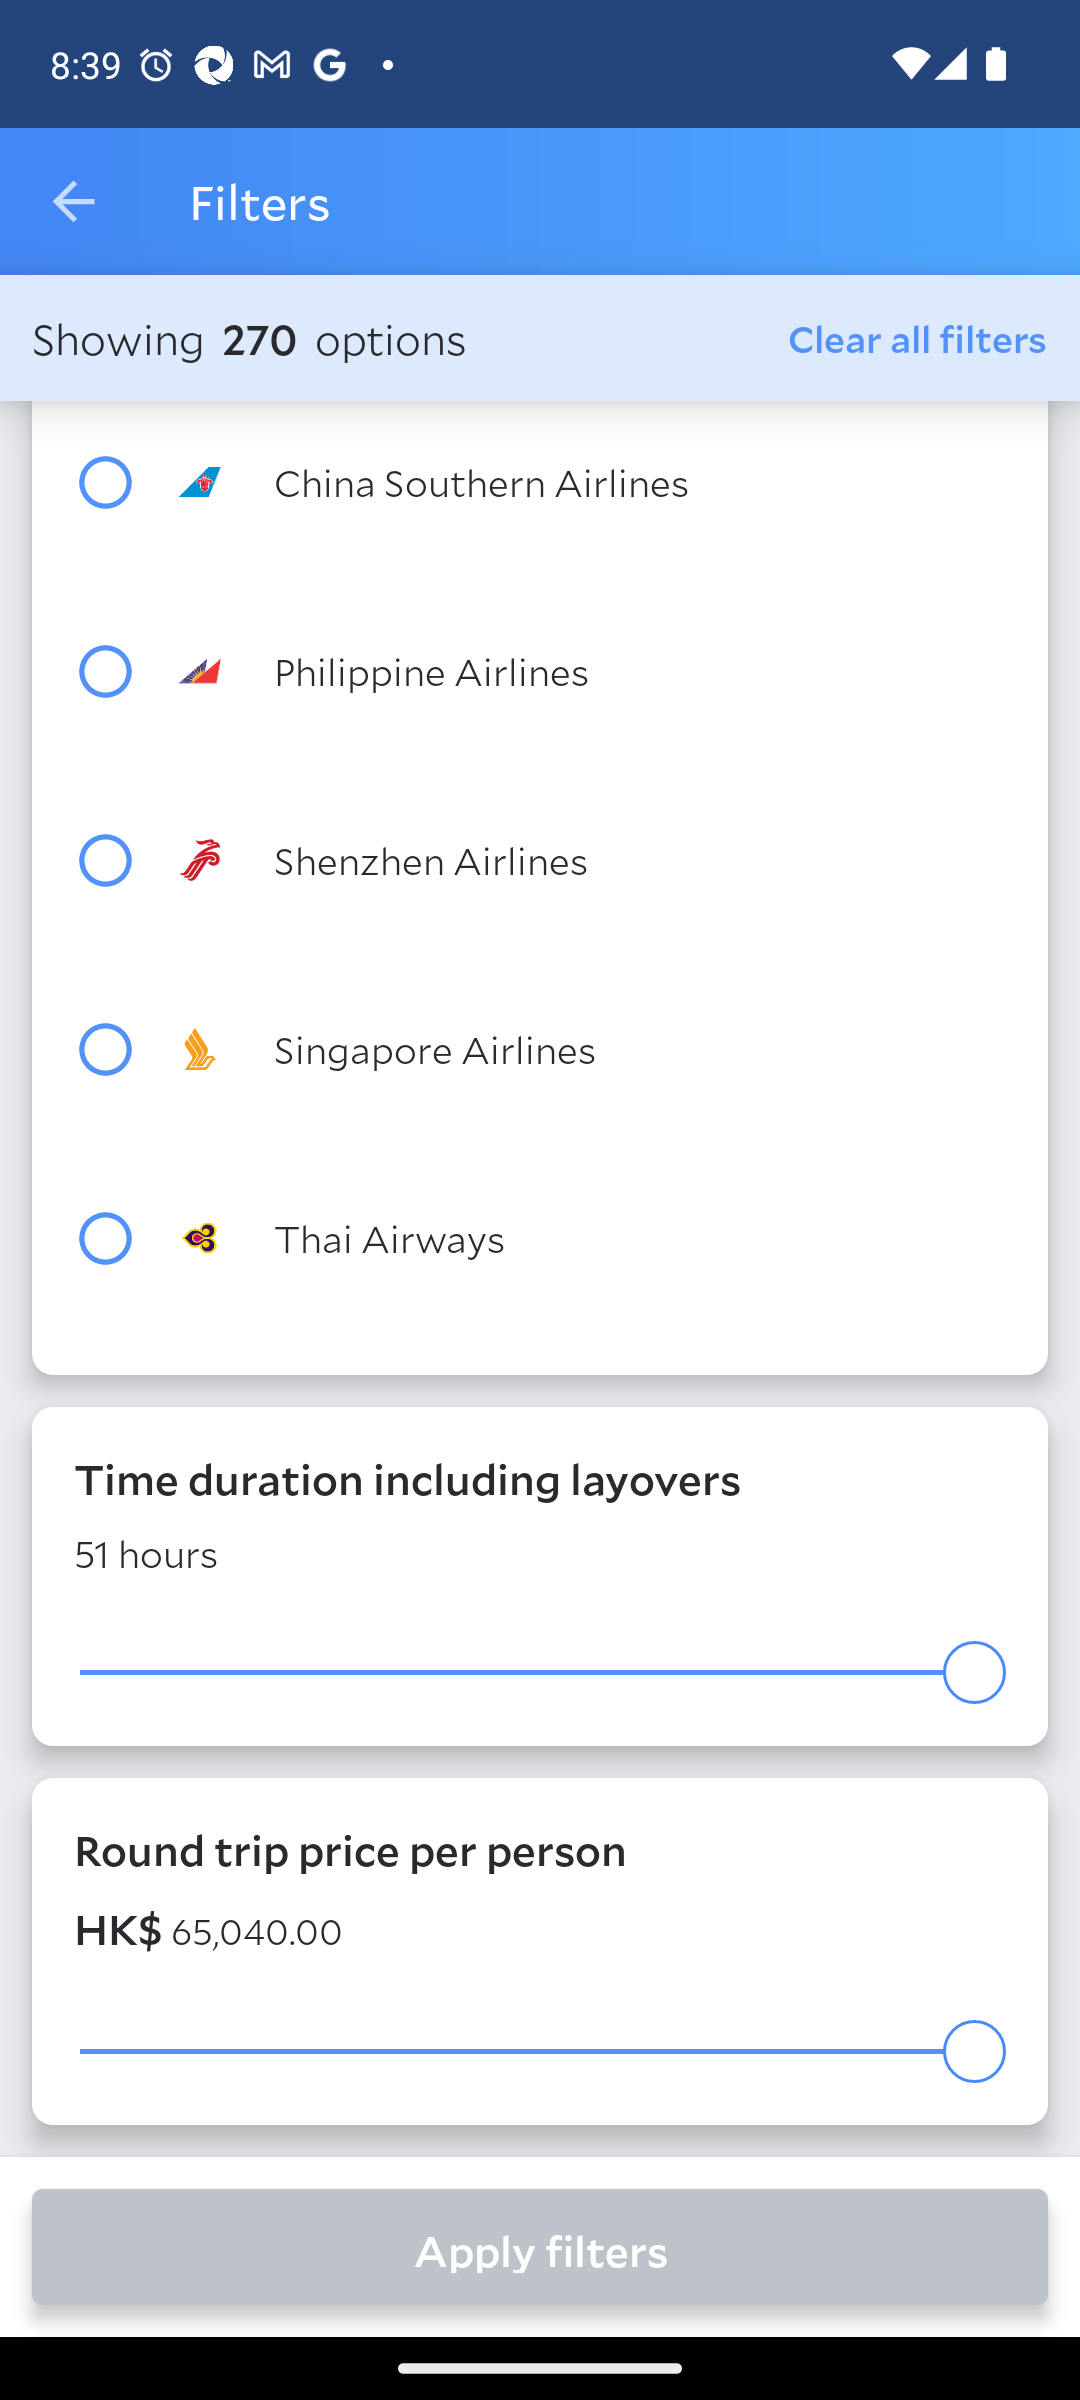 The width and height of the screenshot is (1080, 2400). I want to click on Philippine Airlines, so click(592, 670).